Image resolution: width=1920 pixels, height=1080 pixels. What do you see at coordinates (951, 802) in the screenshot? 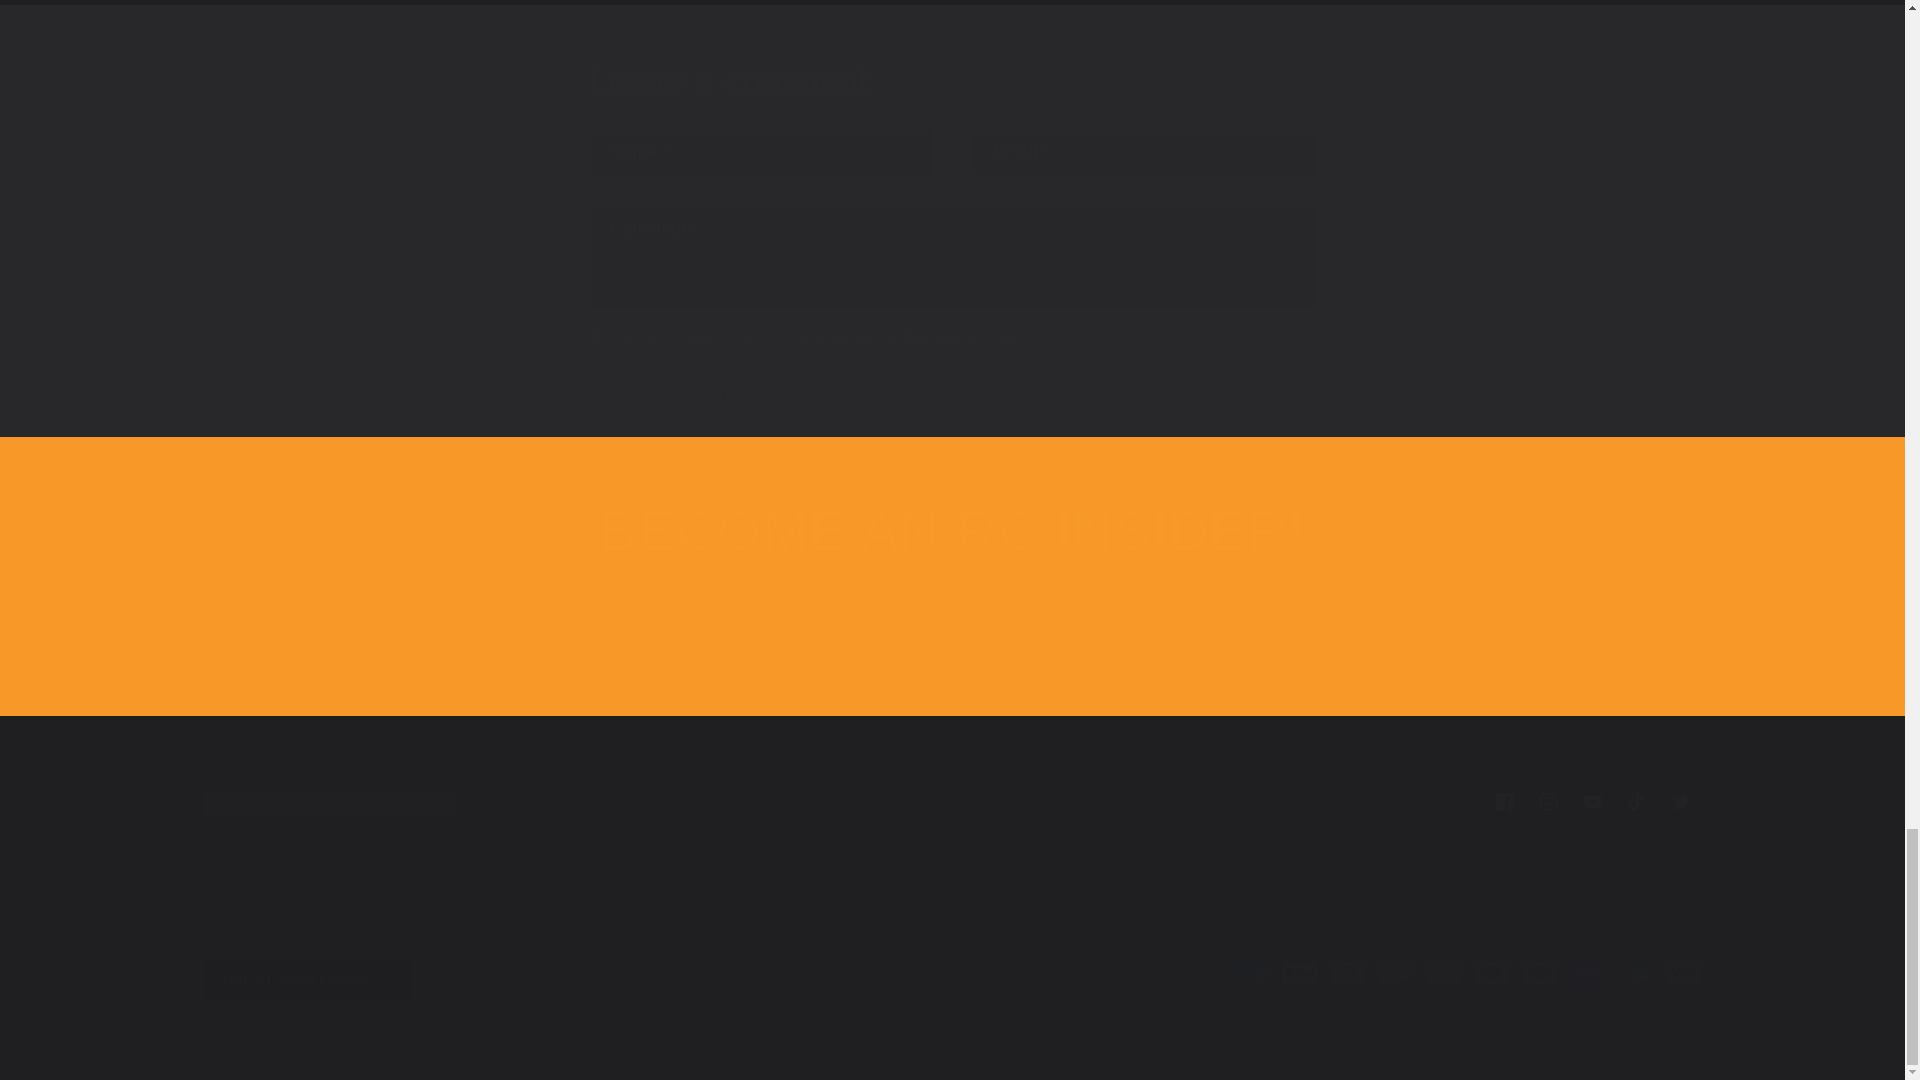
I see `Email` at bounding box center [951, 802].